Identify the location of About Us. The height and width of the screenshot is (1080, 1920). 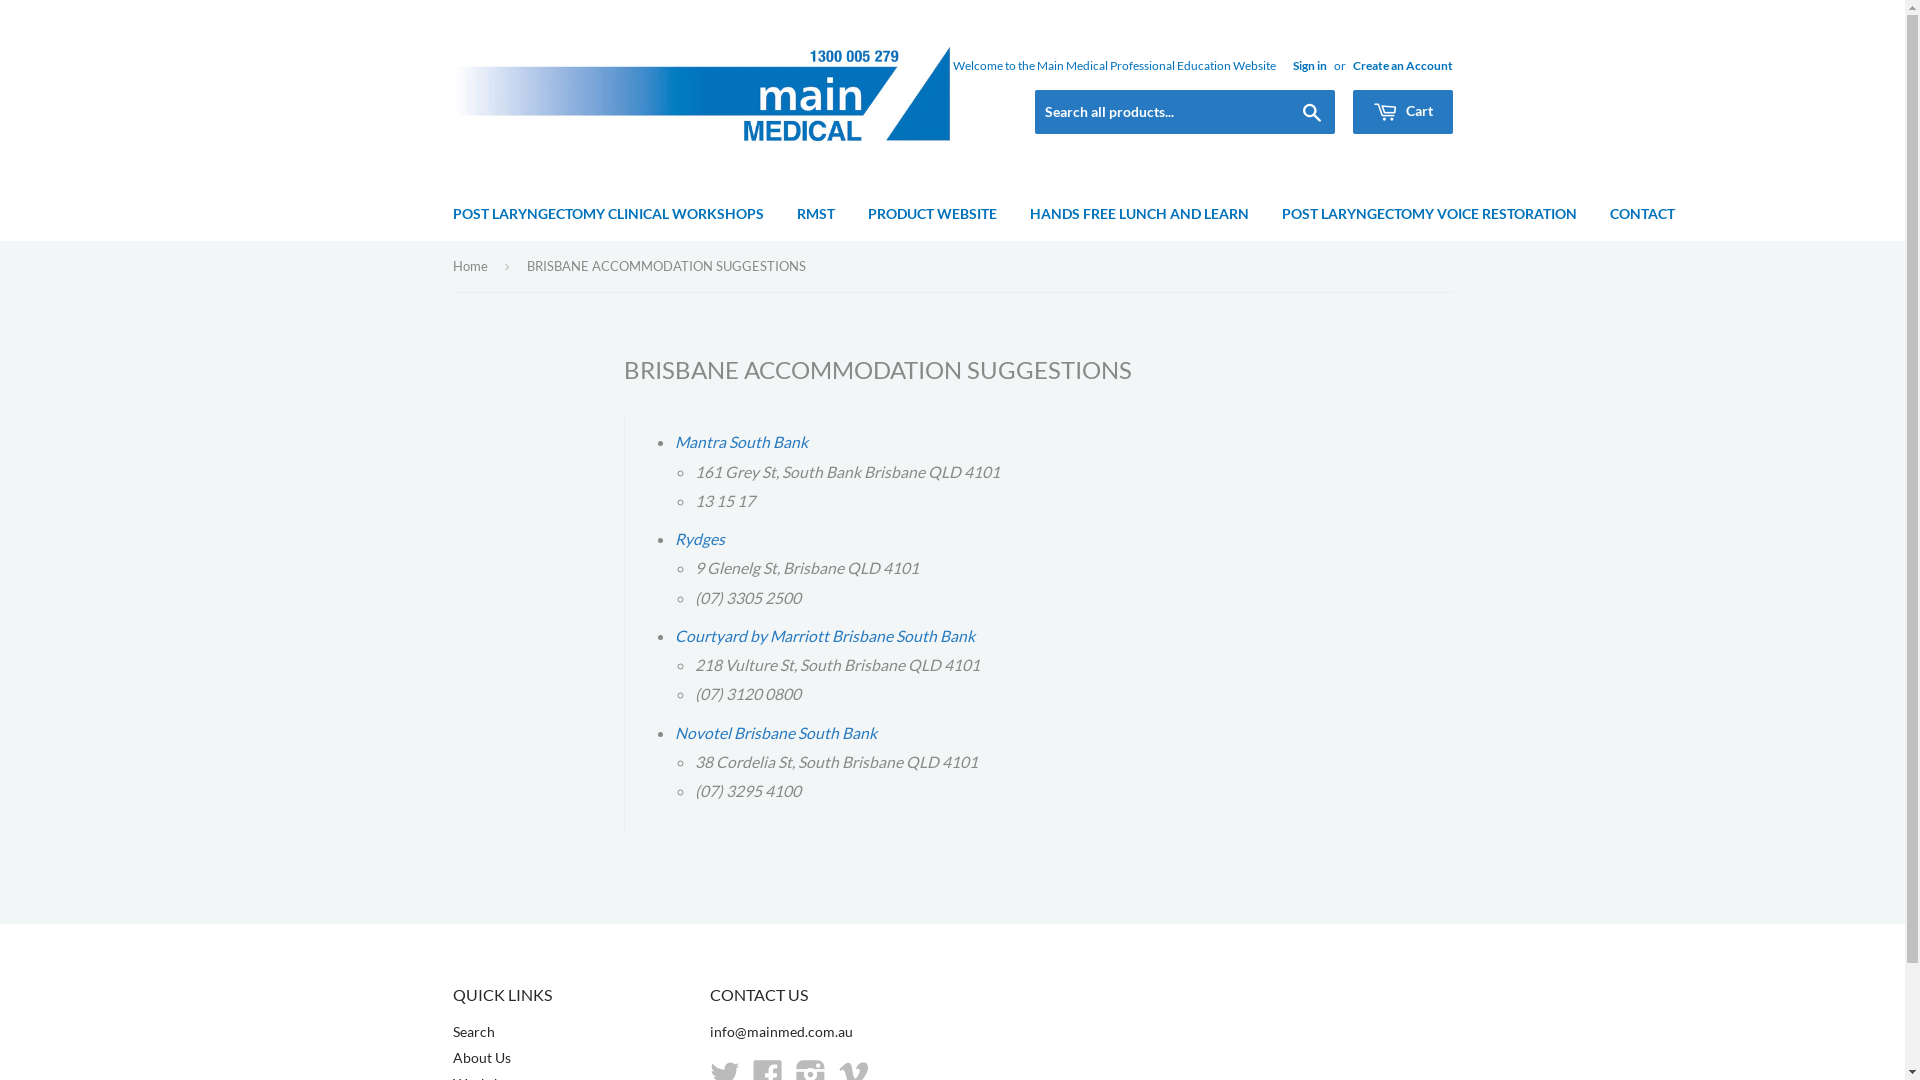
(481, 1058).